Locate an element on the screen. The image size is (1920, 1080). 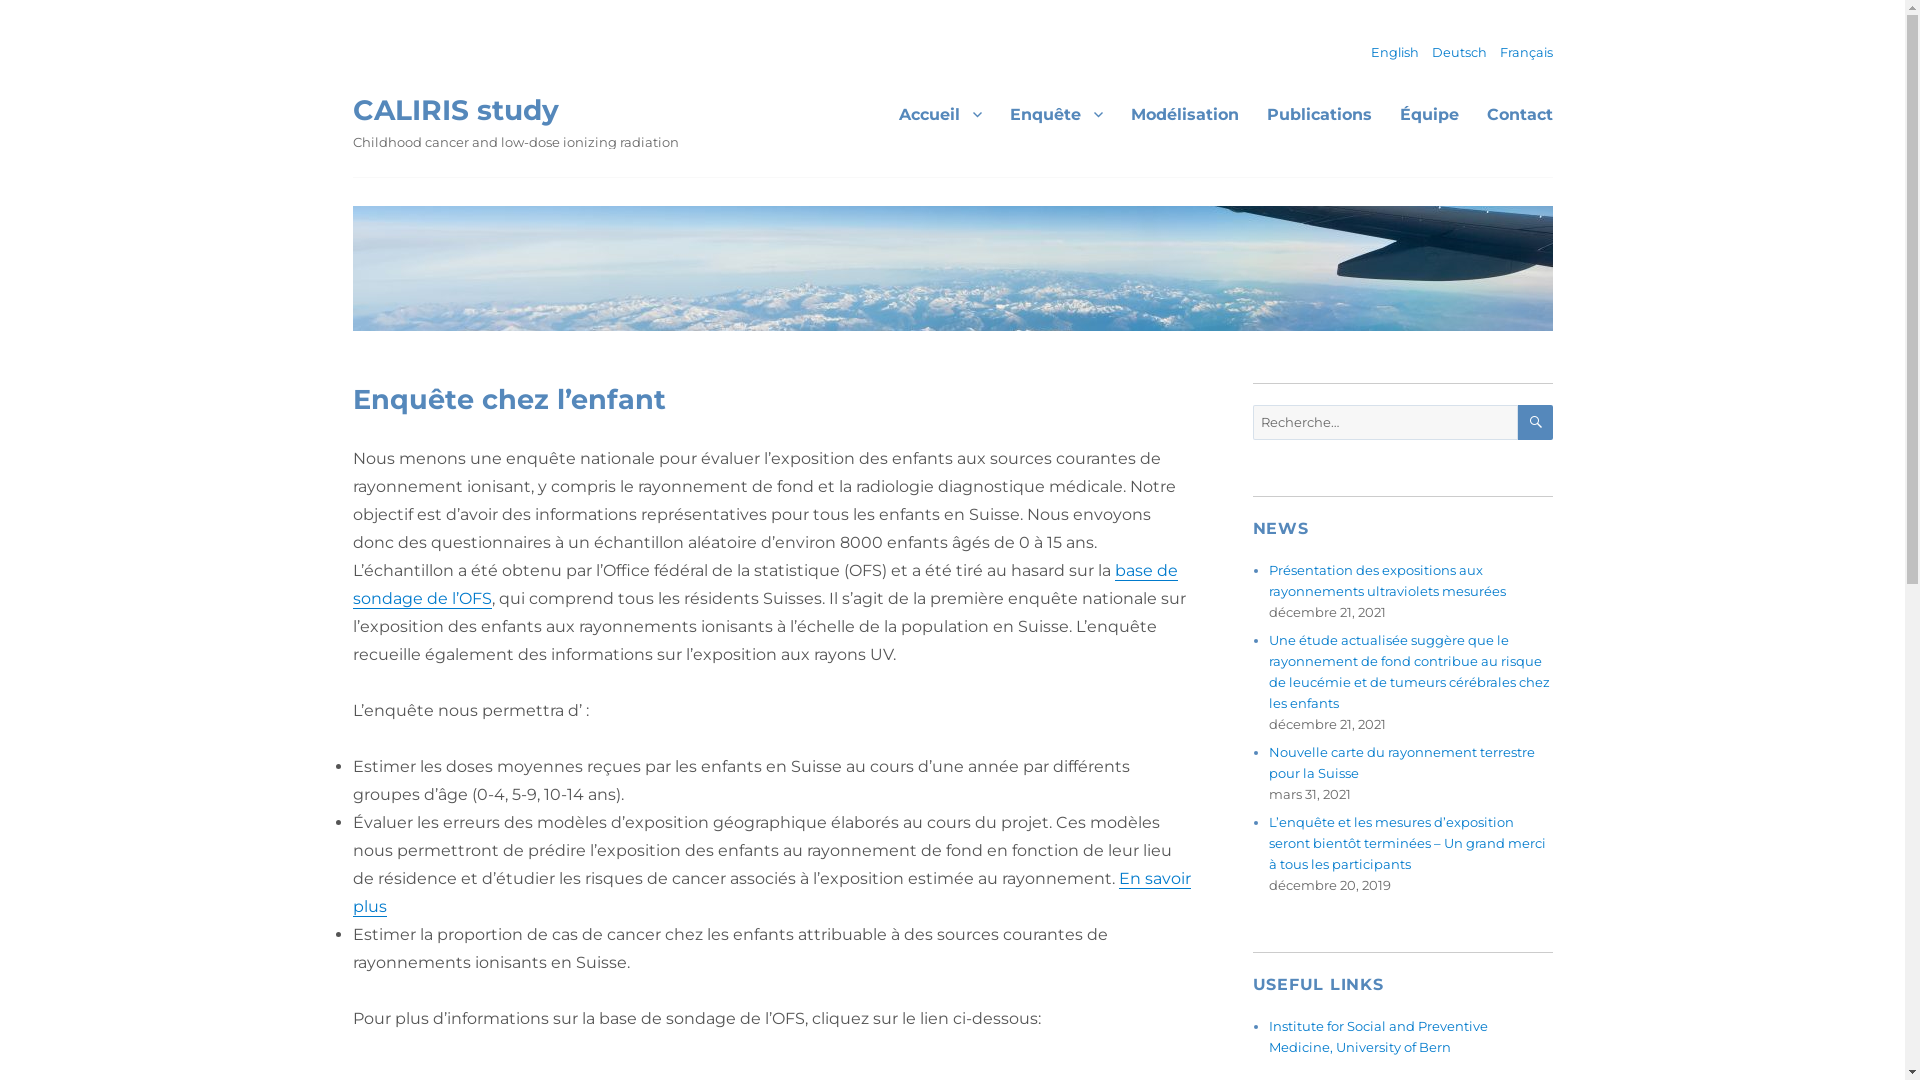
English is located at coordinates (1394, 52).